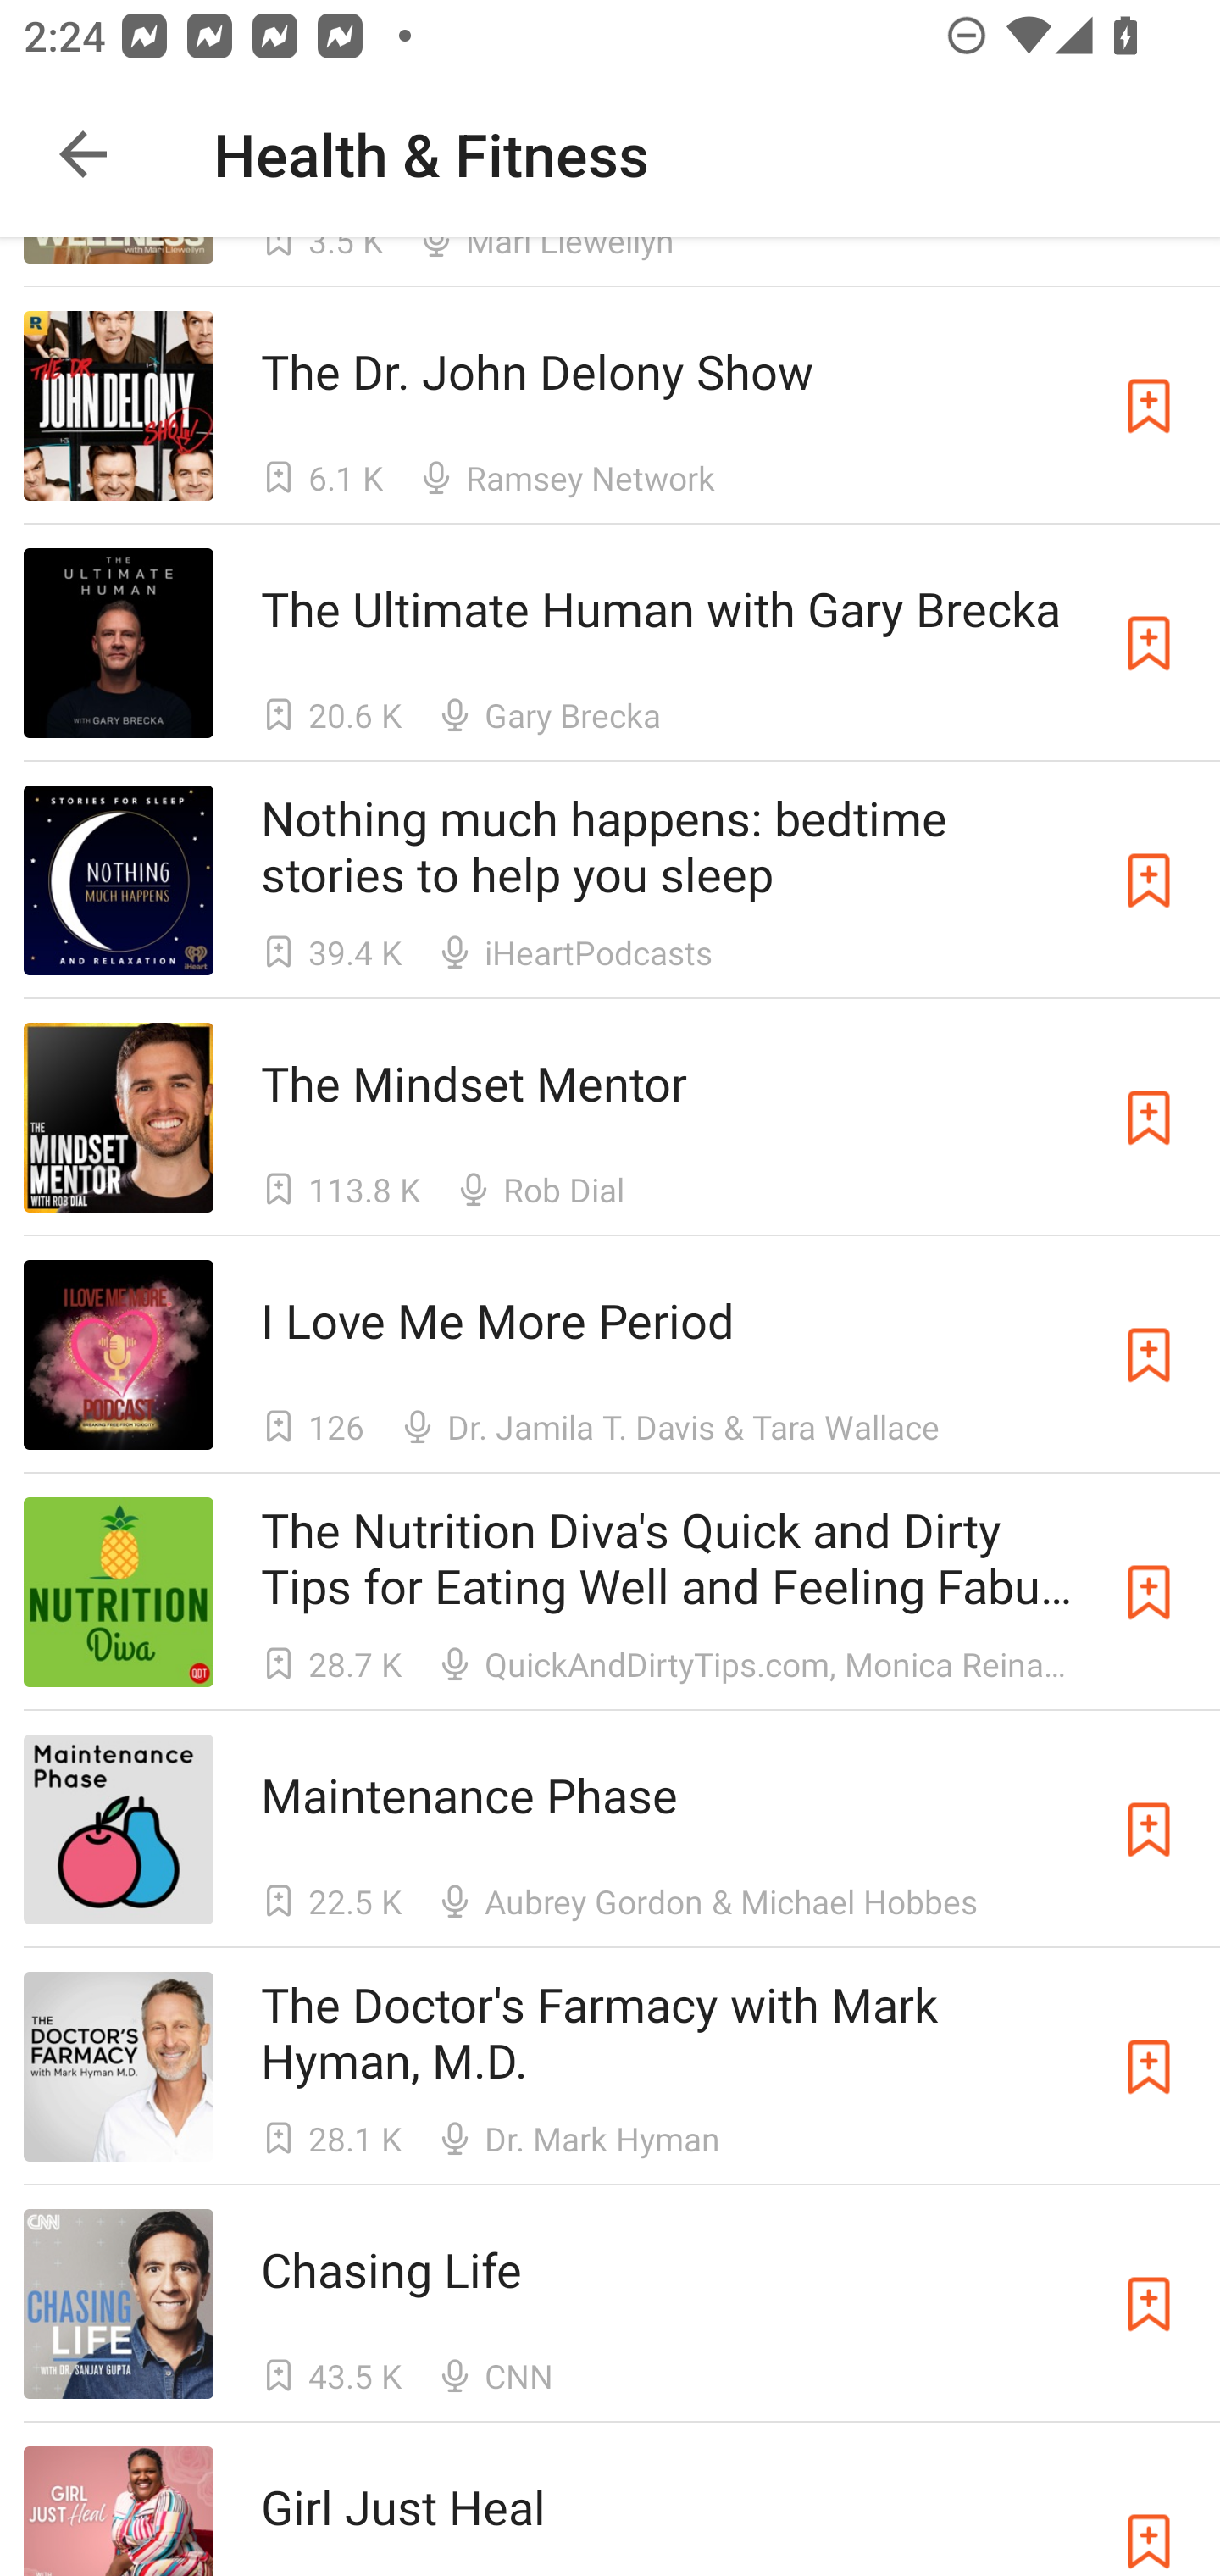 The width and height of the screenshot is (1220, 2576). What do you see at coordinates (1149, 1117) in the screenshot?
I see `Subscribe` at bounding box center [1149, 1117].